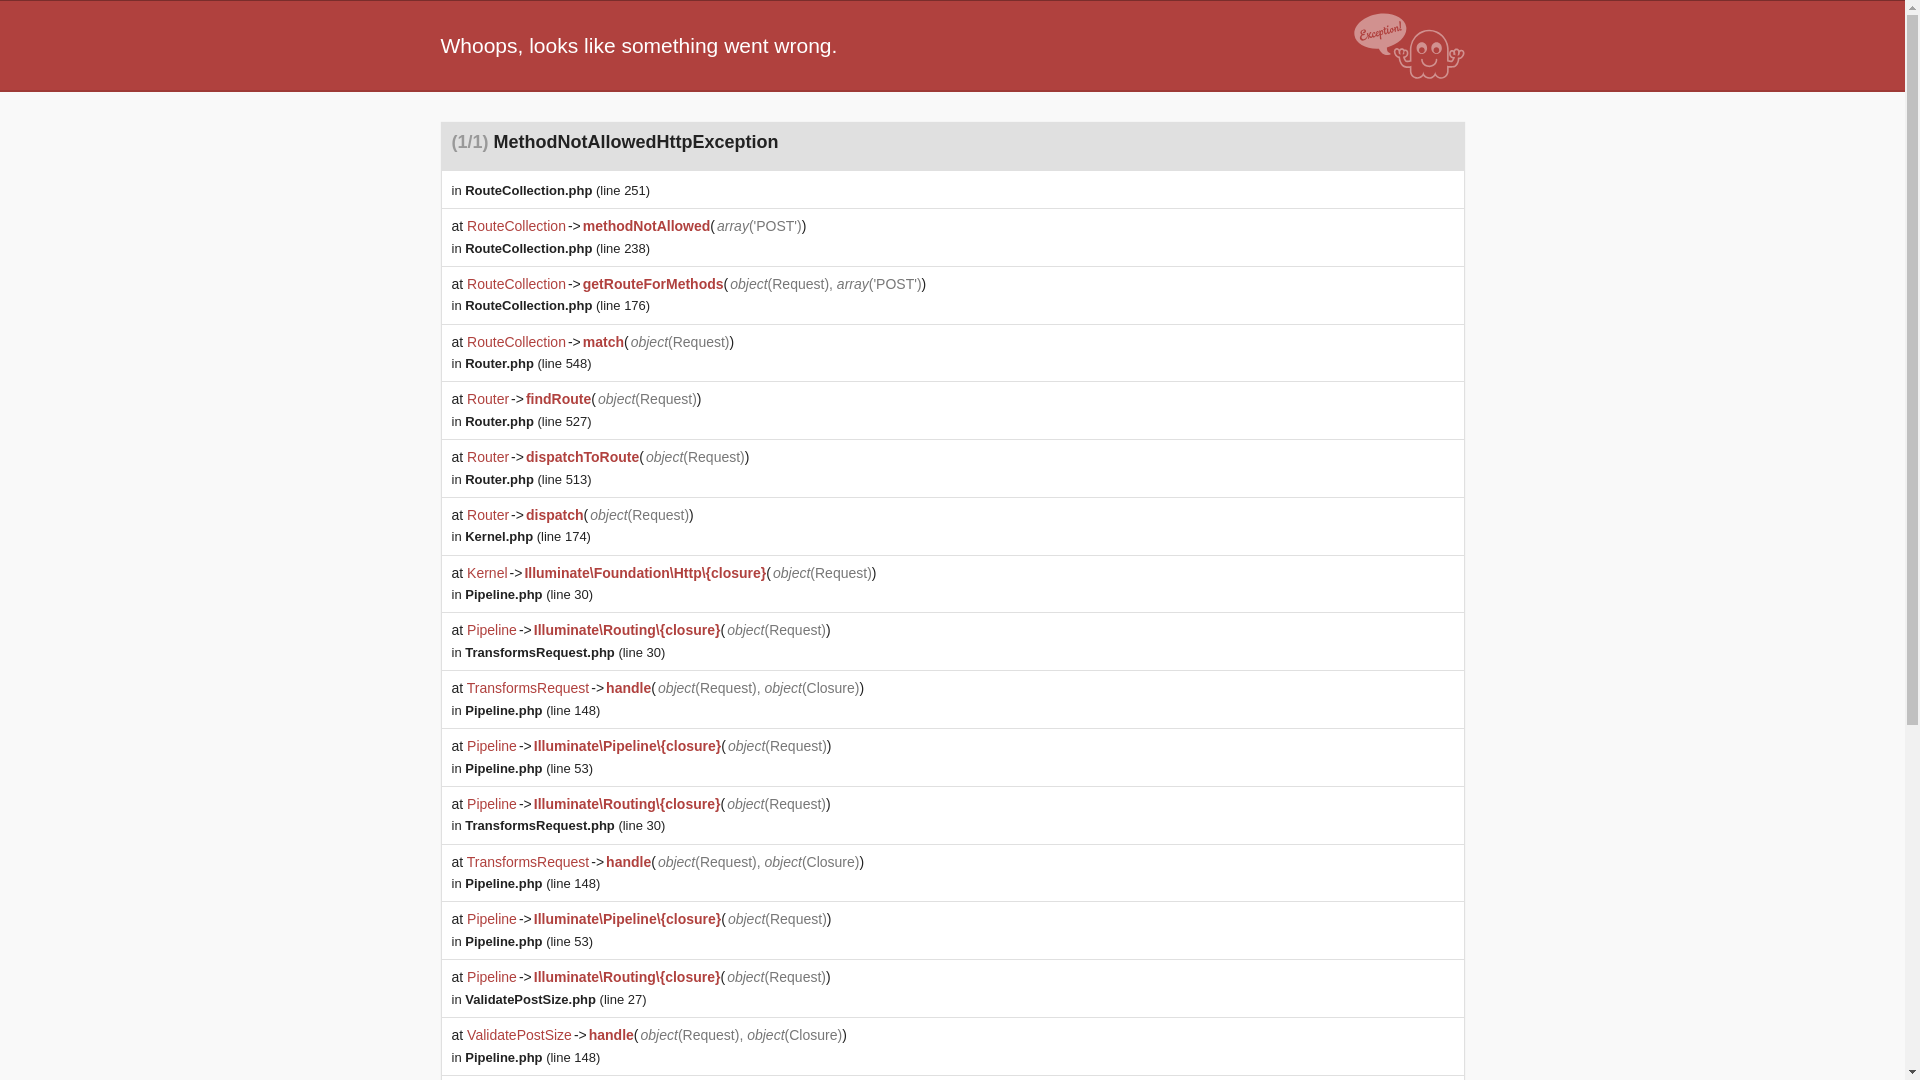 Image resolution: width=1920 pixels, height=1080 pixels. I want to click on RouteCollection.php (line 238), so click(558, 248).